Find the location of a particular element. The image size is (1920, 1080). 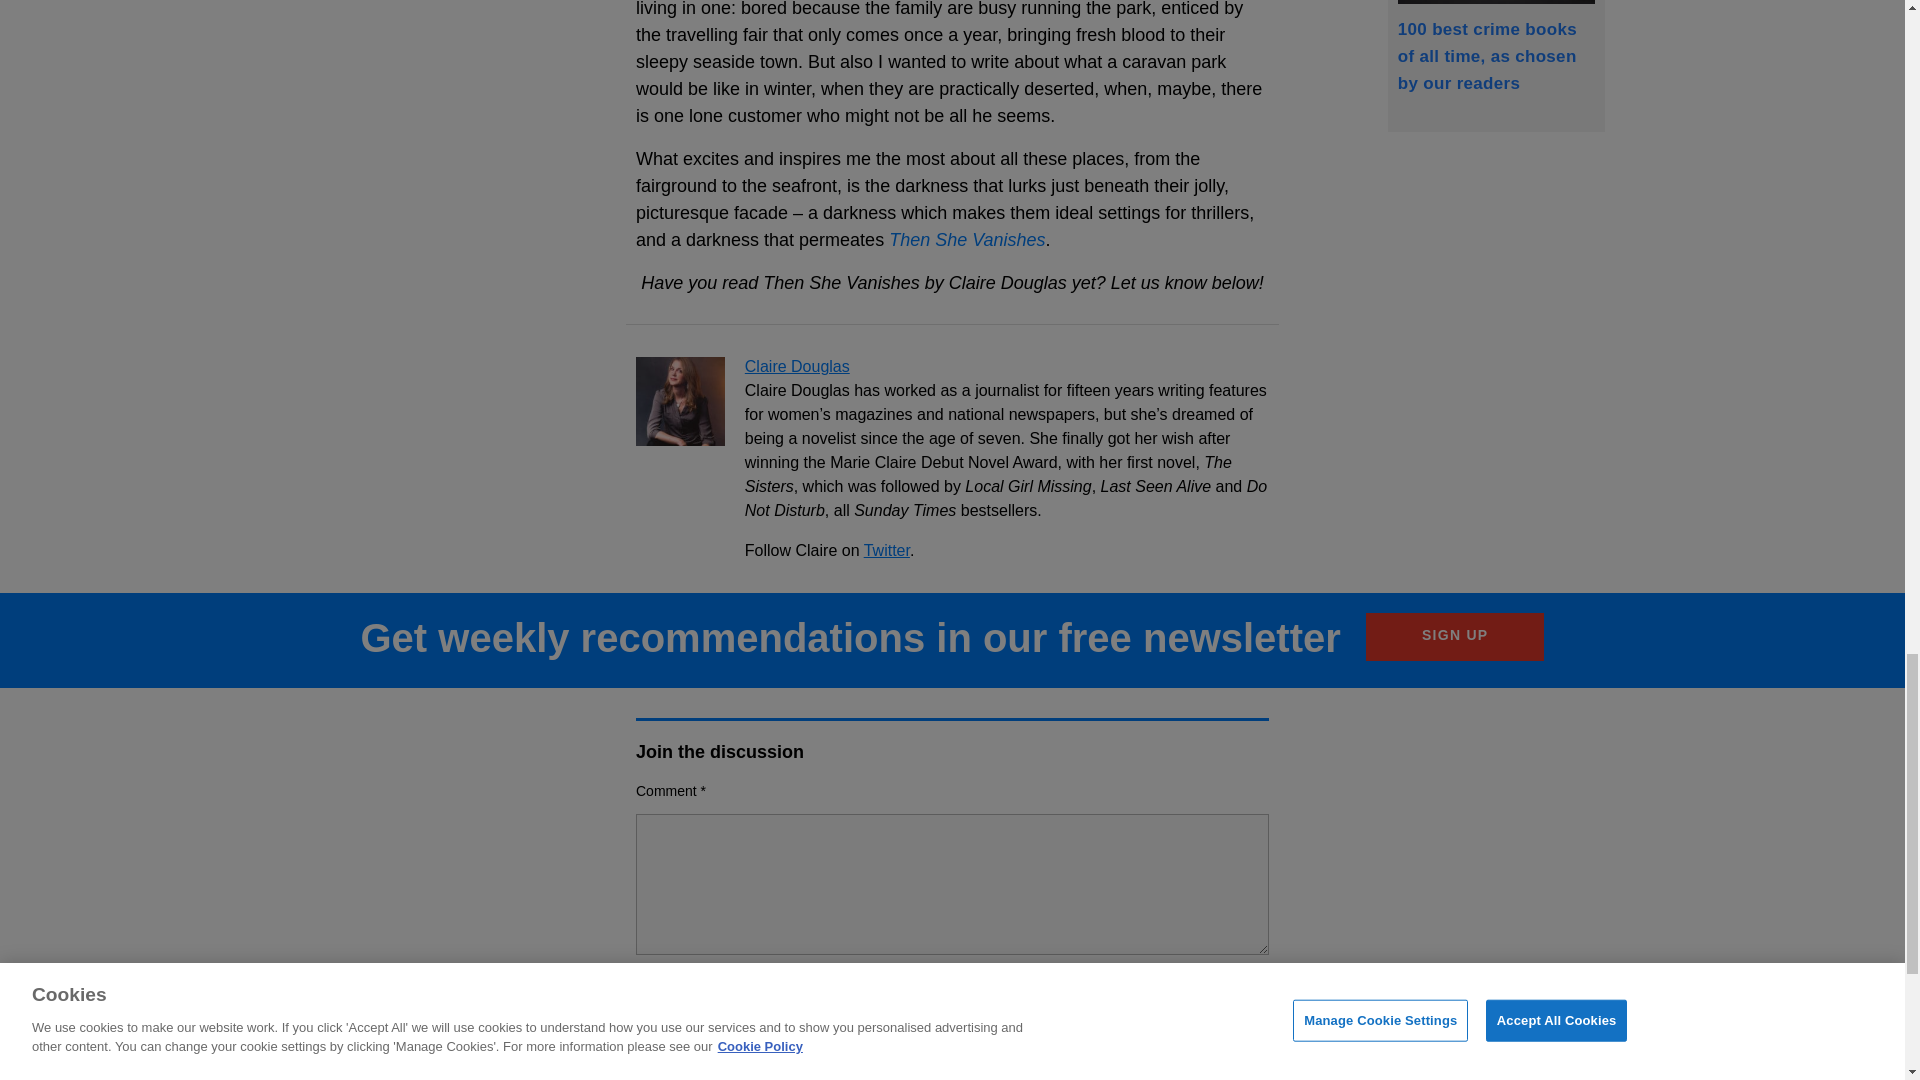

100 best crime books of all time, as chosen by our readers is located at coordinates (1496, 46).